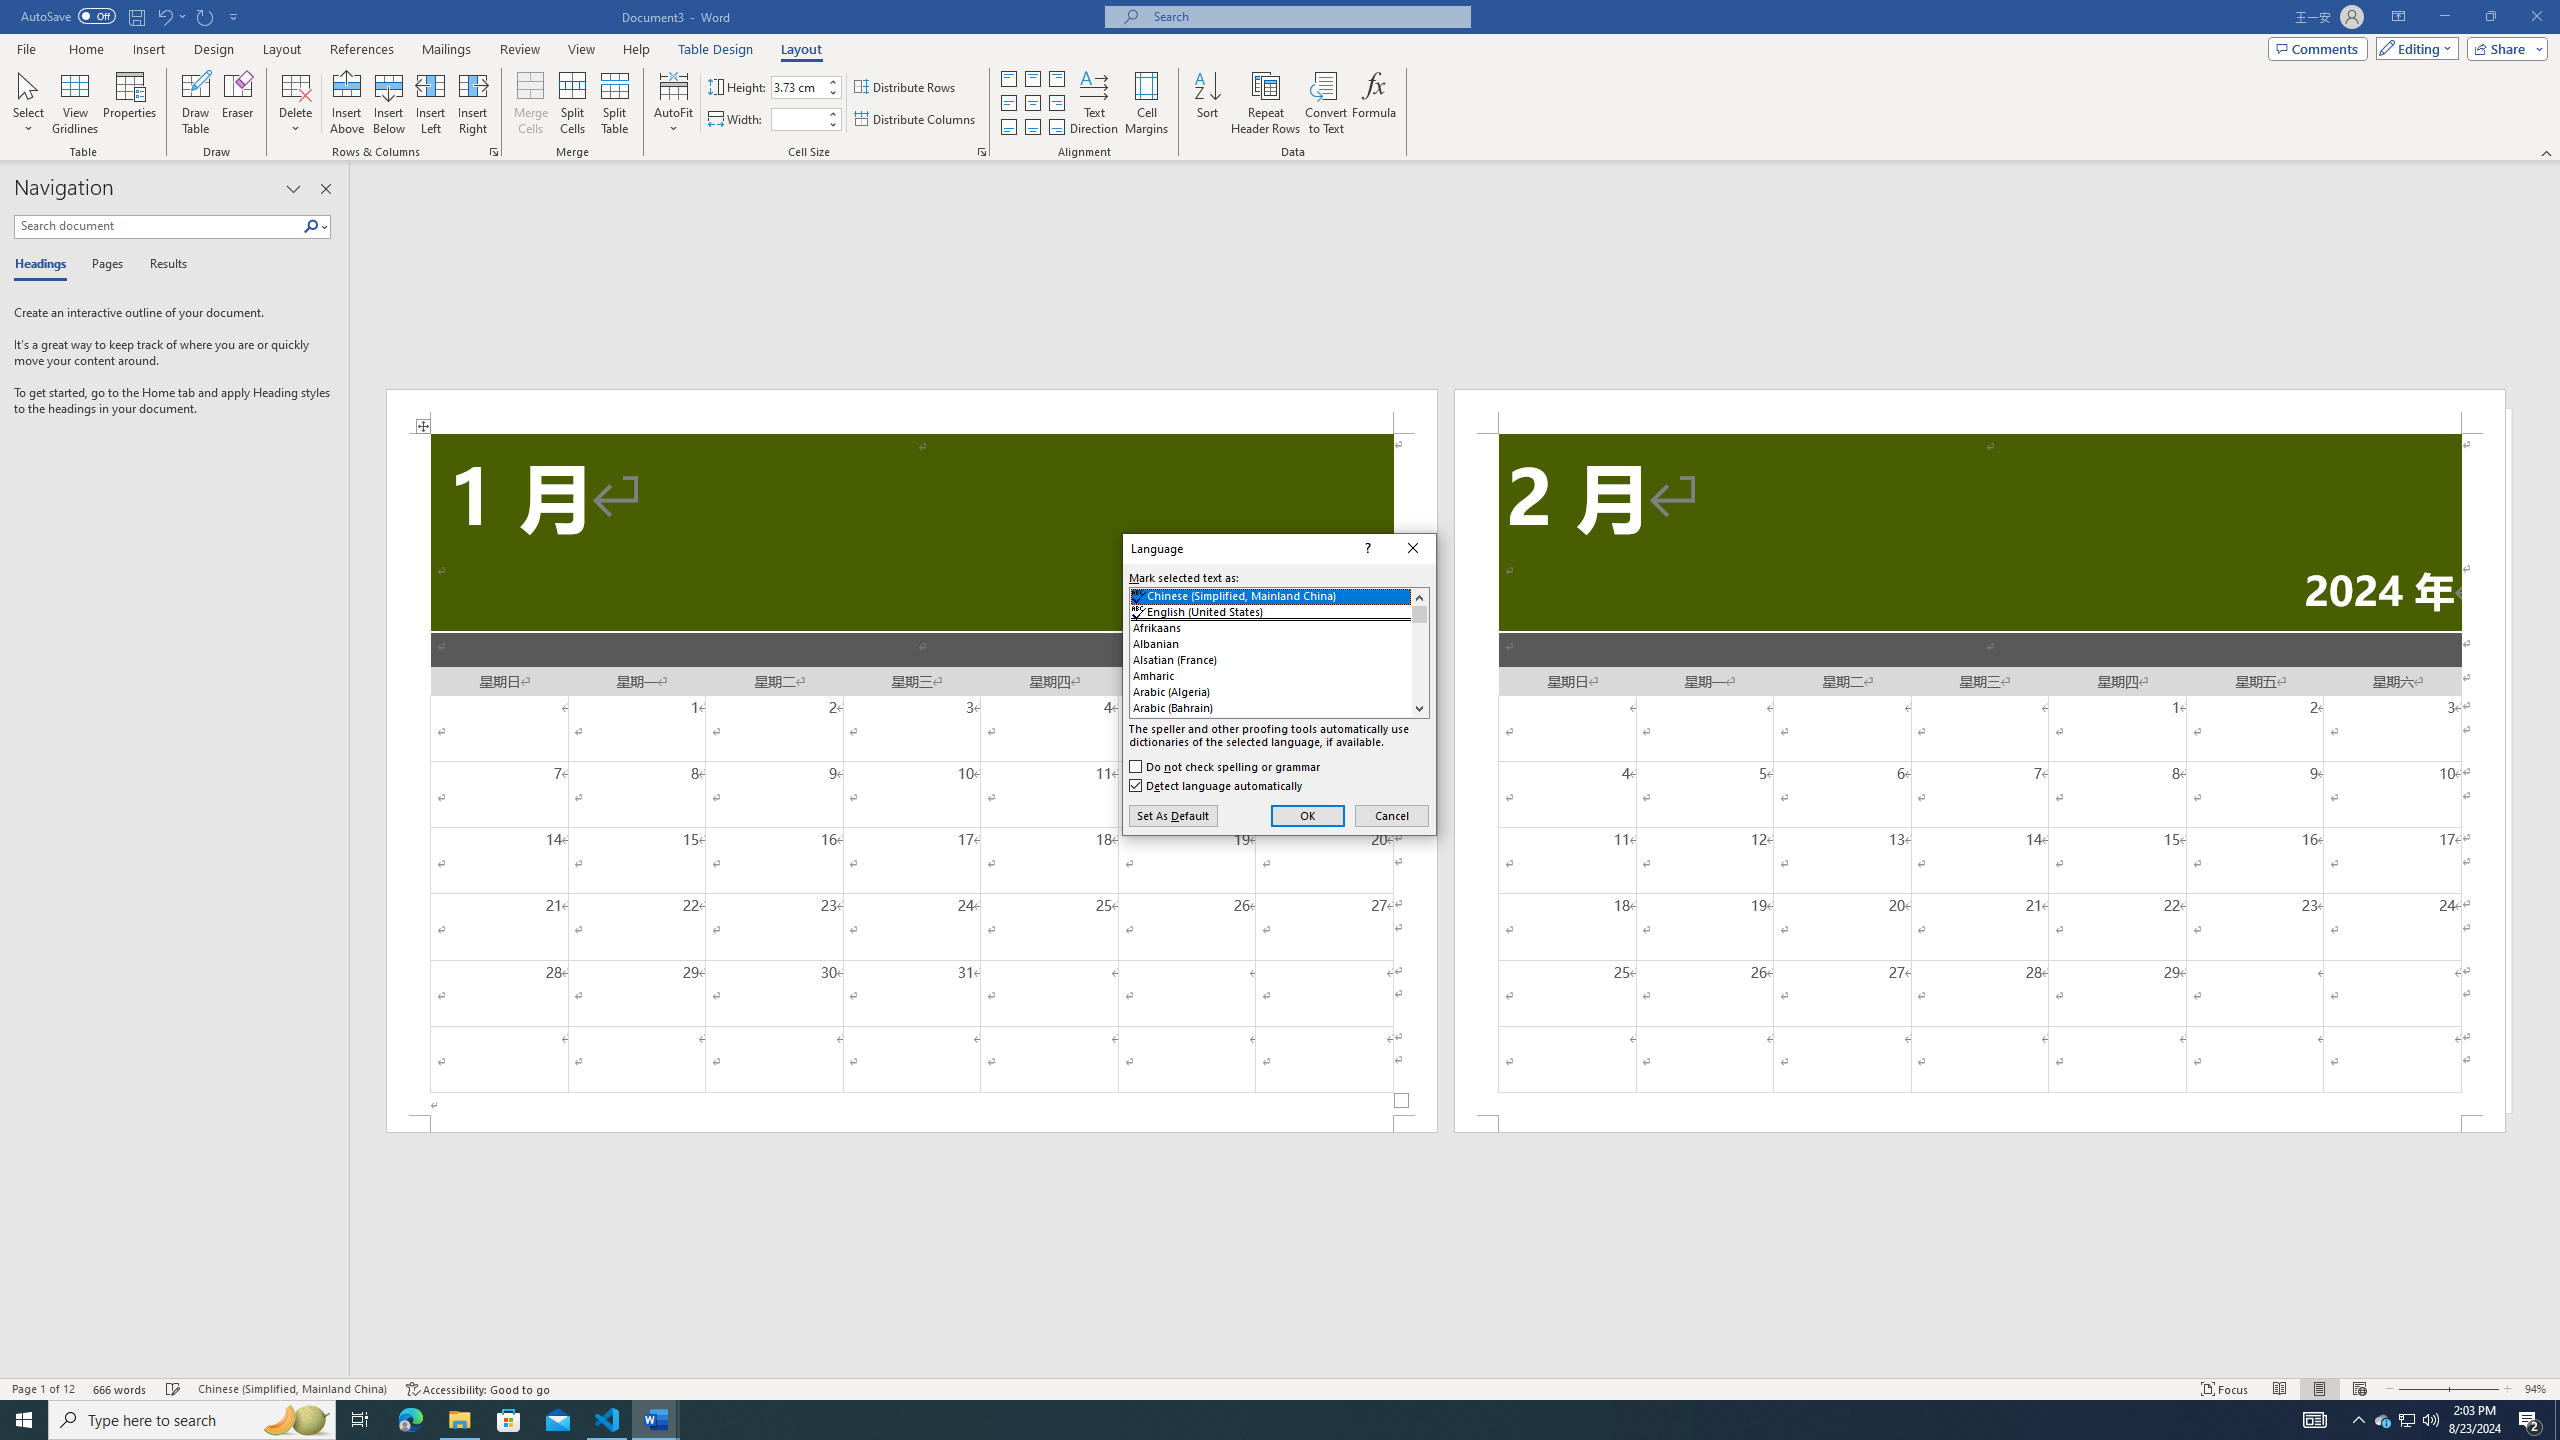  Describe the element at coordinates (1280, 1388) in the screenshot. I see `Class: MsoCommandBar` at that location.